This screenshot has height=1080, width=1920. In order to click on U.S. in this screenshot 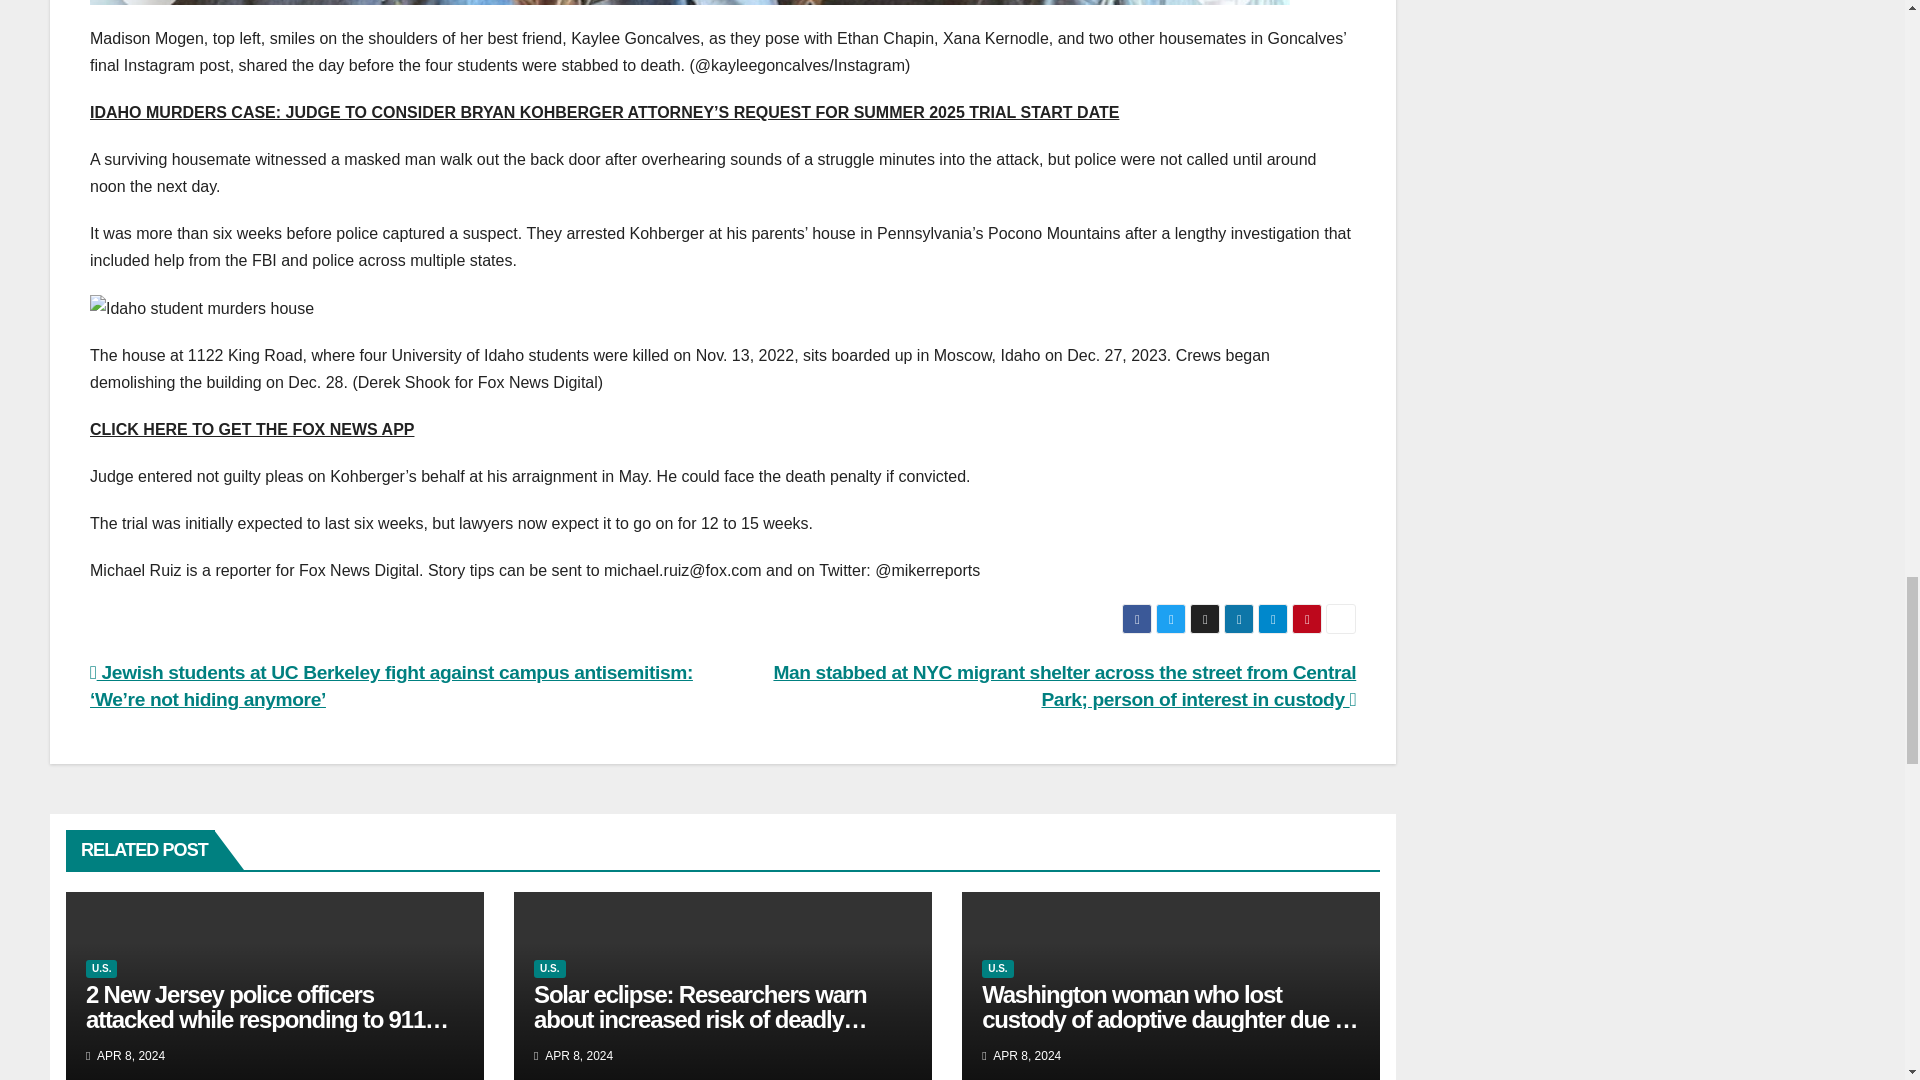, I will do `click(548, 969)`.